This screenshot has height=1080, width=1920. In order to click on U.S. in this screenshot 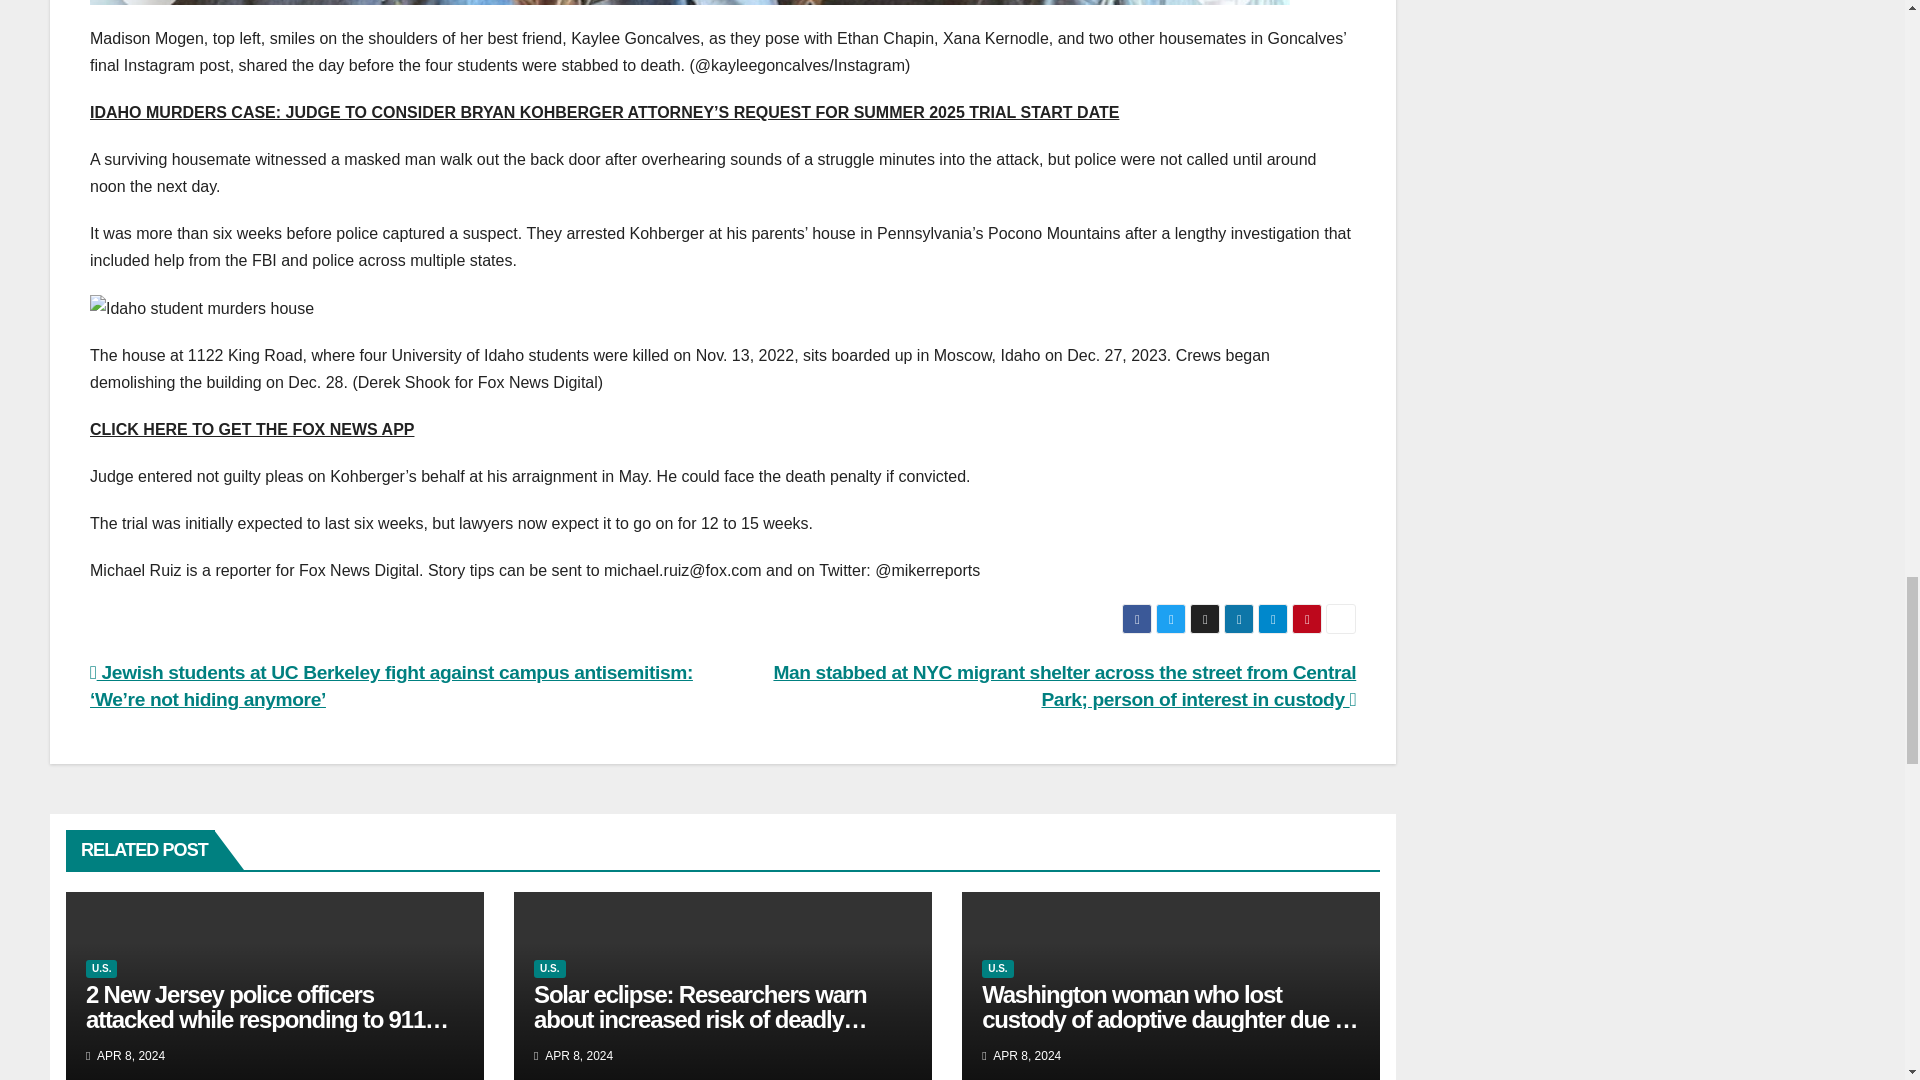, I will do `click(548, 969)`.